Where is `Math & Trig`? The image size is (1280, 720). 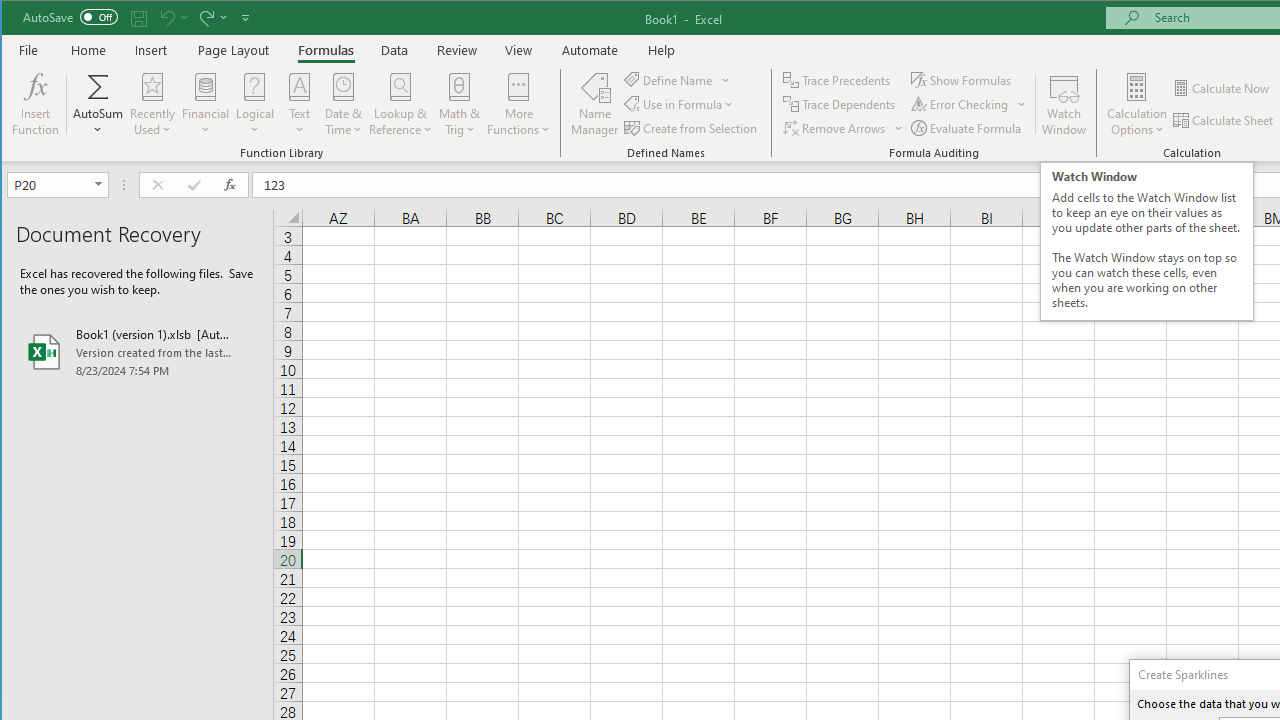
Math & Trig is located at coordinates (459, 104).